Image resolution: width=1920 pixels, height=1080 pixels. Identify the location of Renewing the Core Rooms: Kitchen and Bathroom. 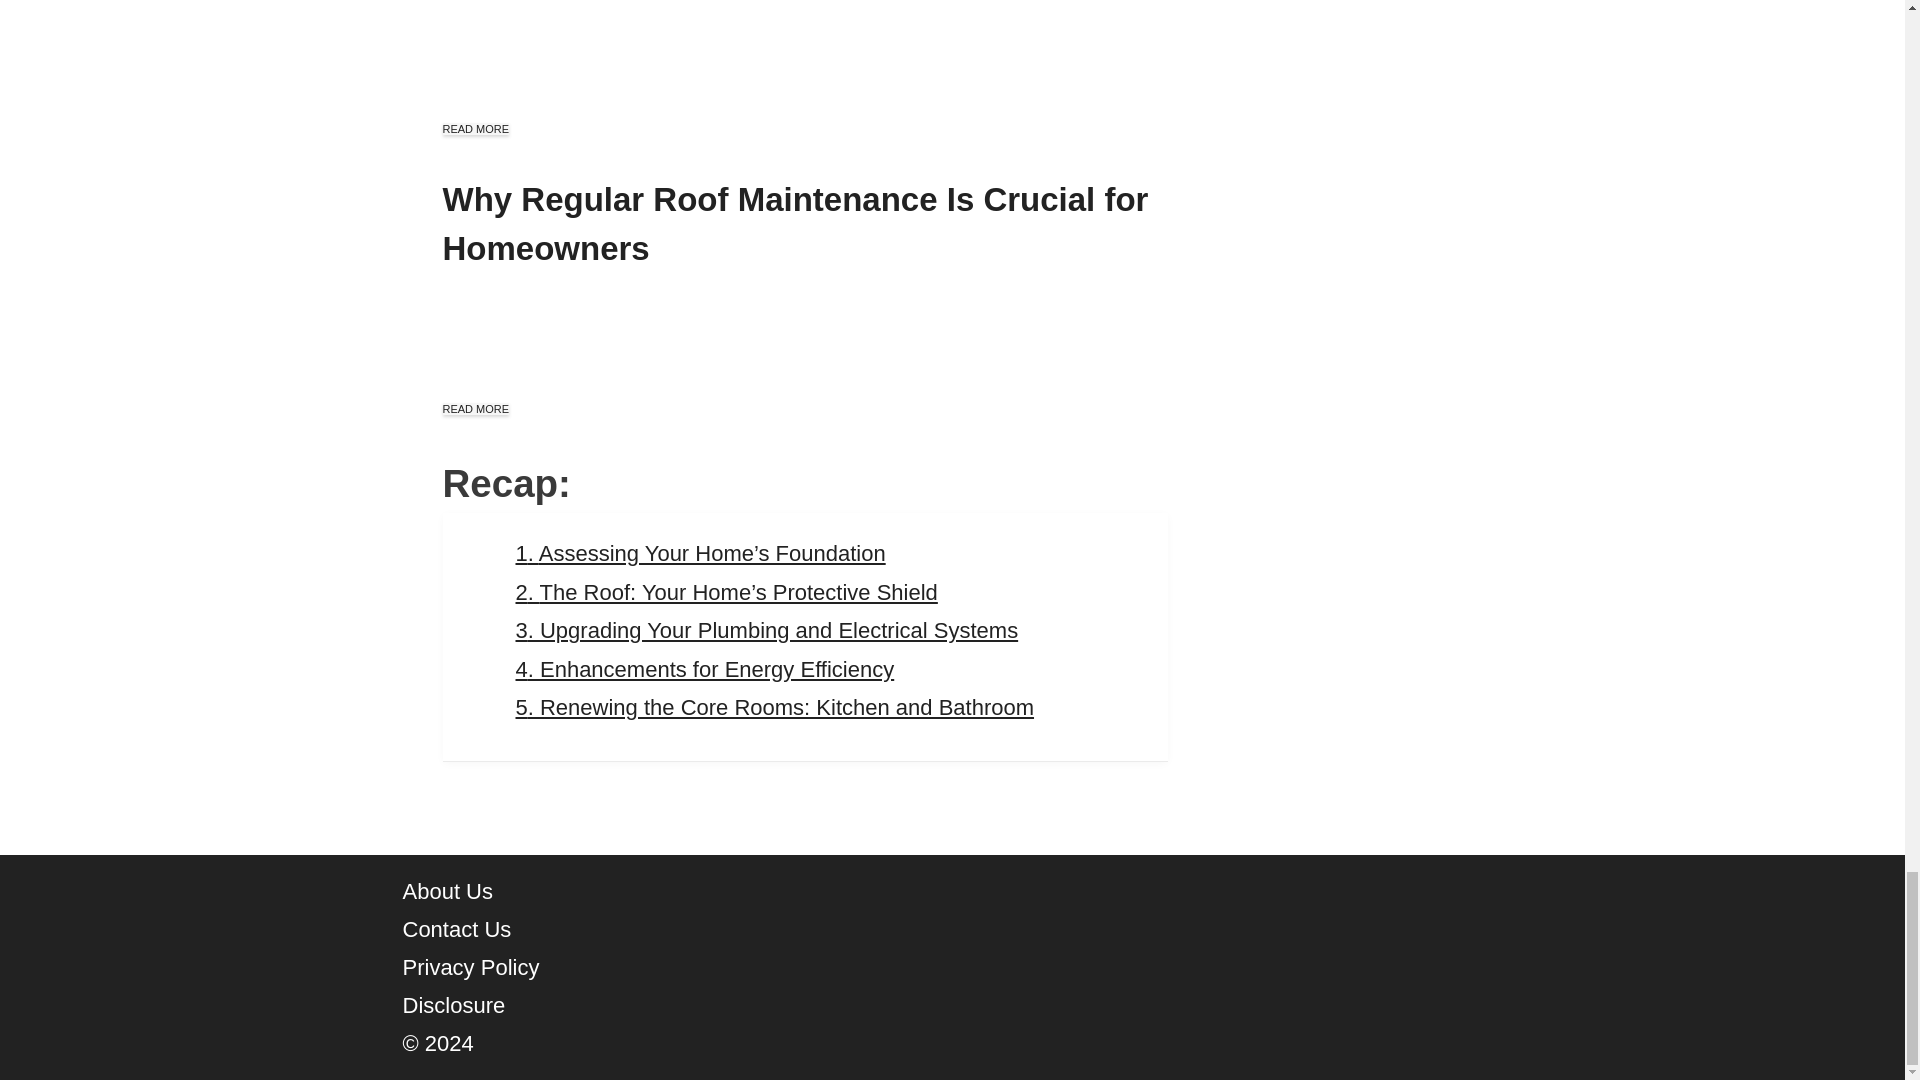
(775, 708).